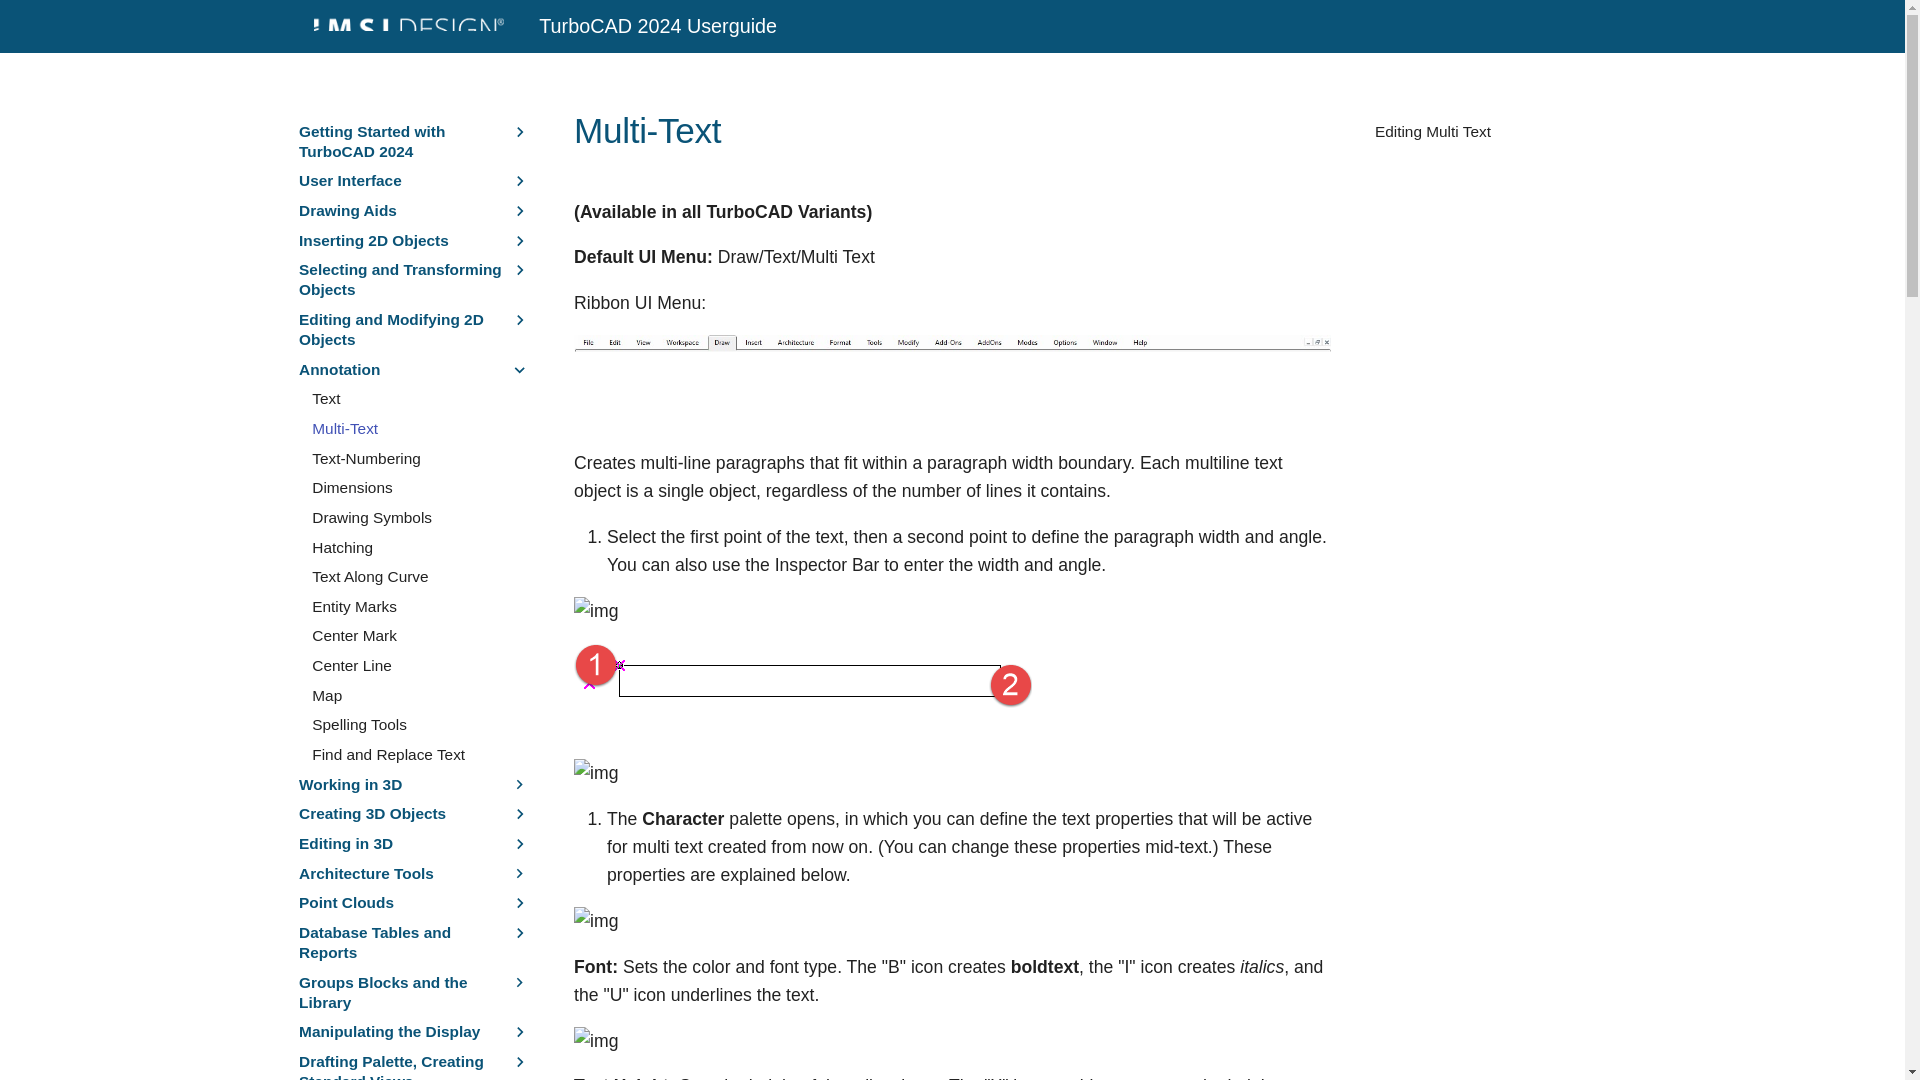  Describe the element at coordinates (400, 26) in the screenshot. I see `TurboCAD 2024 Userguide` at that location.